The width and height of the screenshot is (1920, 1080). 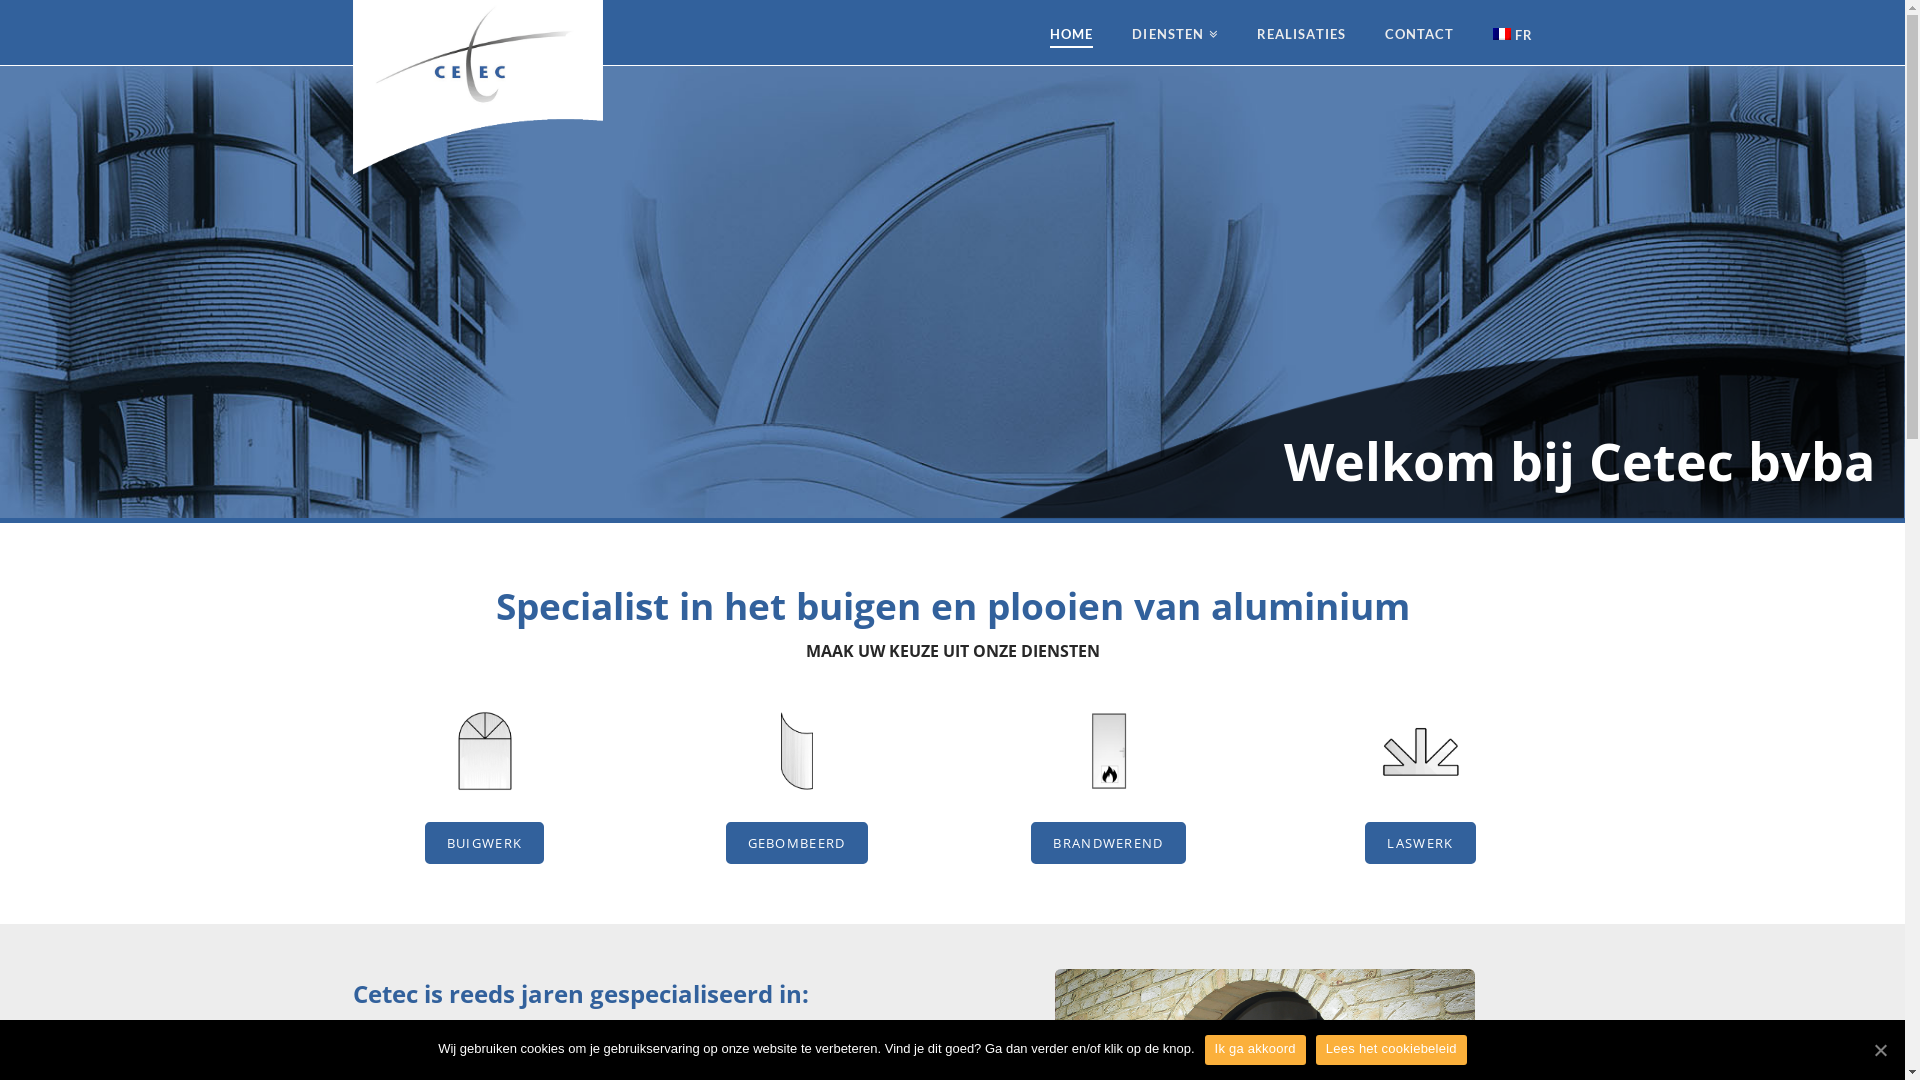 What do you see at coordinates (1301, 32) in the screenshot?
I see `REALISATIES` at bounding box center [1301, 32].